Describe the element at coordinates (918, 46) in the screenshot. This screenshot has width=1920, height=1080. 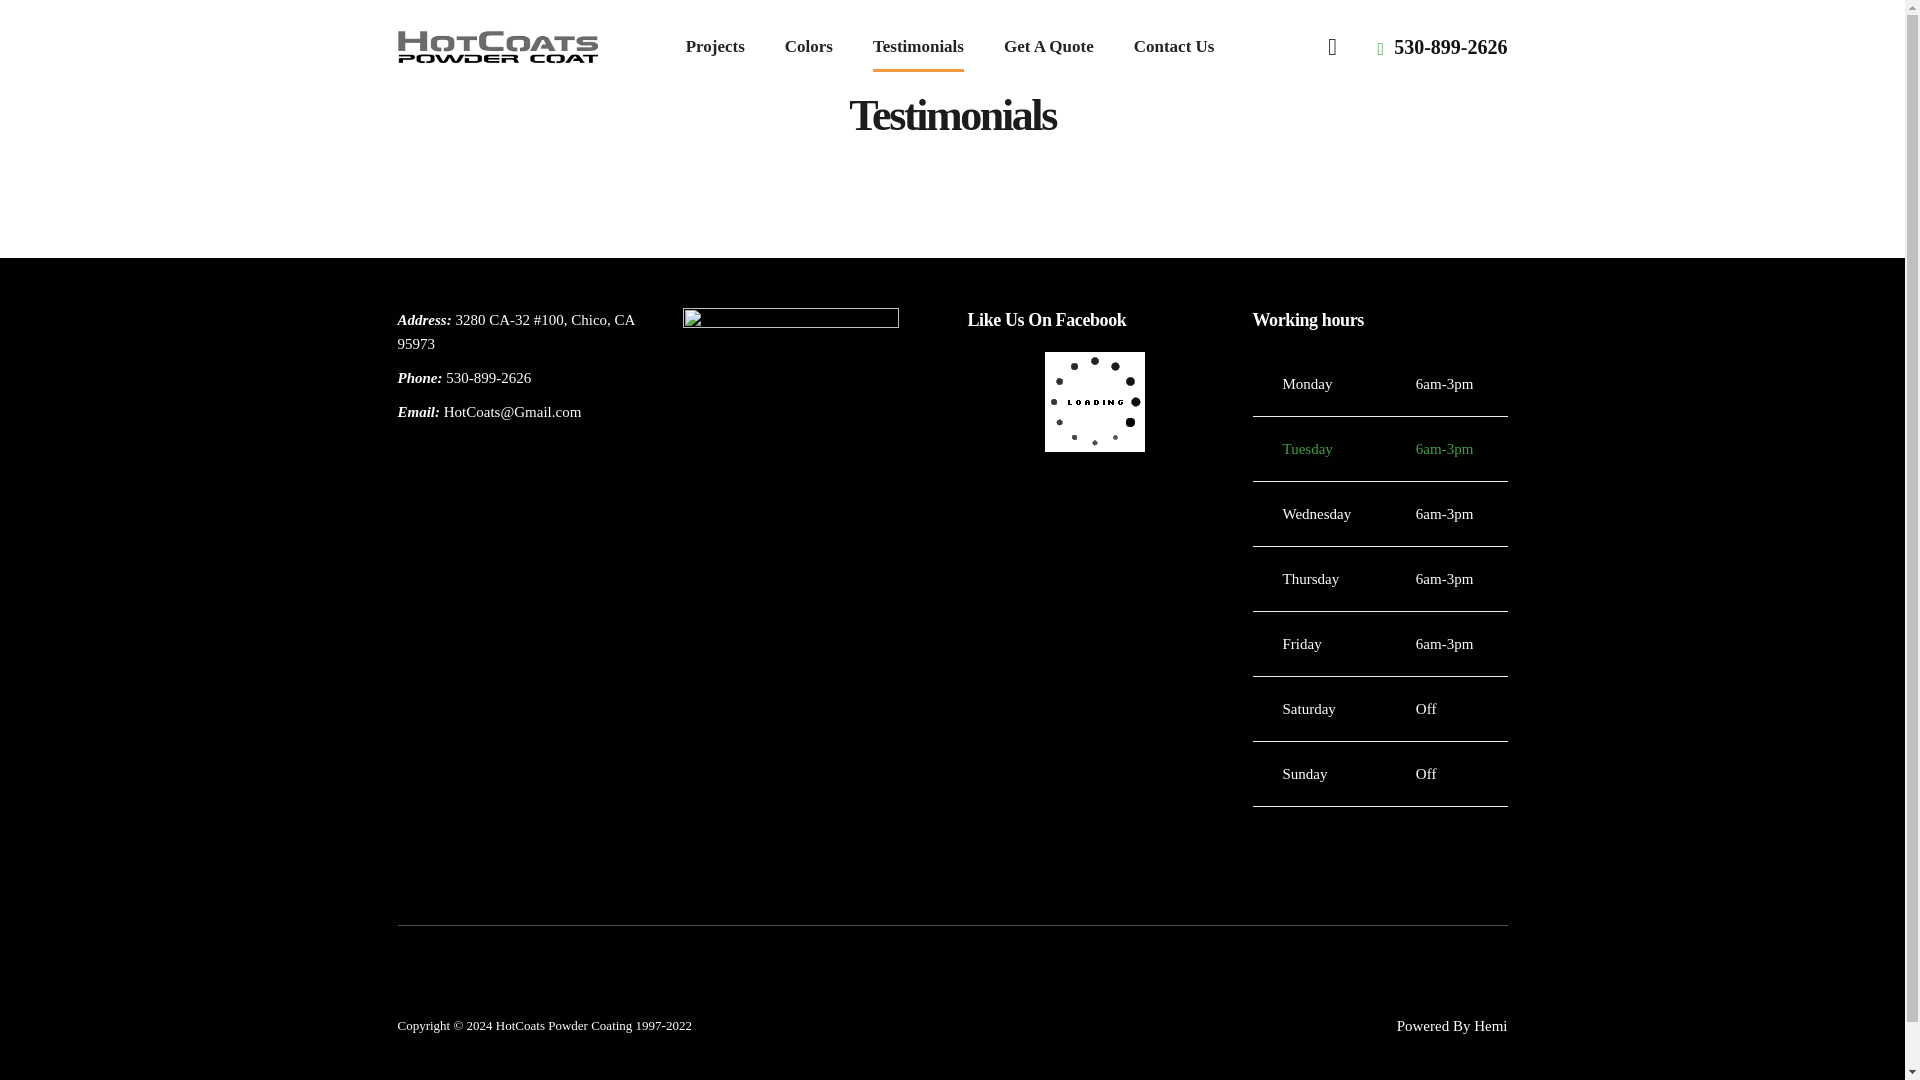
I see `Testimonials` at that location.